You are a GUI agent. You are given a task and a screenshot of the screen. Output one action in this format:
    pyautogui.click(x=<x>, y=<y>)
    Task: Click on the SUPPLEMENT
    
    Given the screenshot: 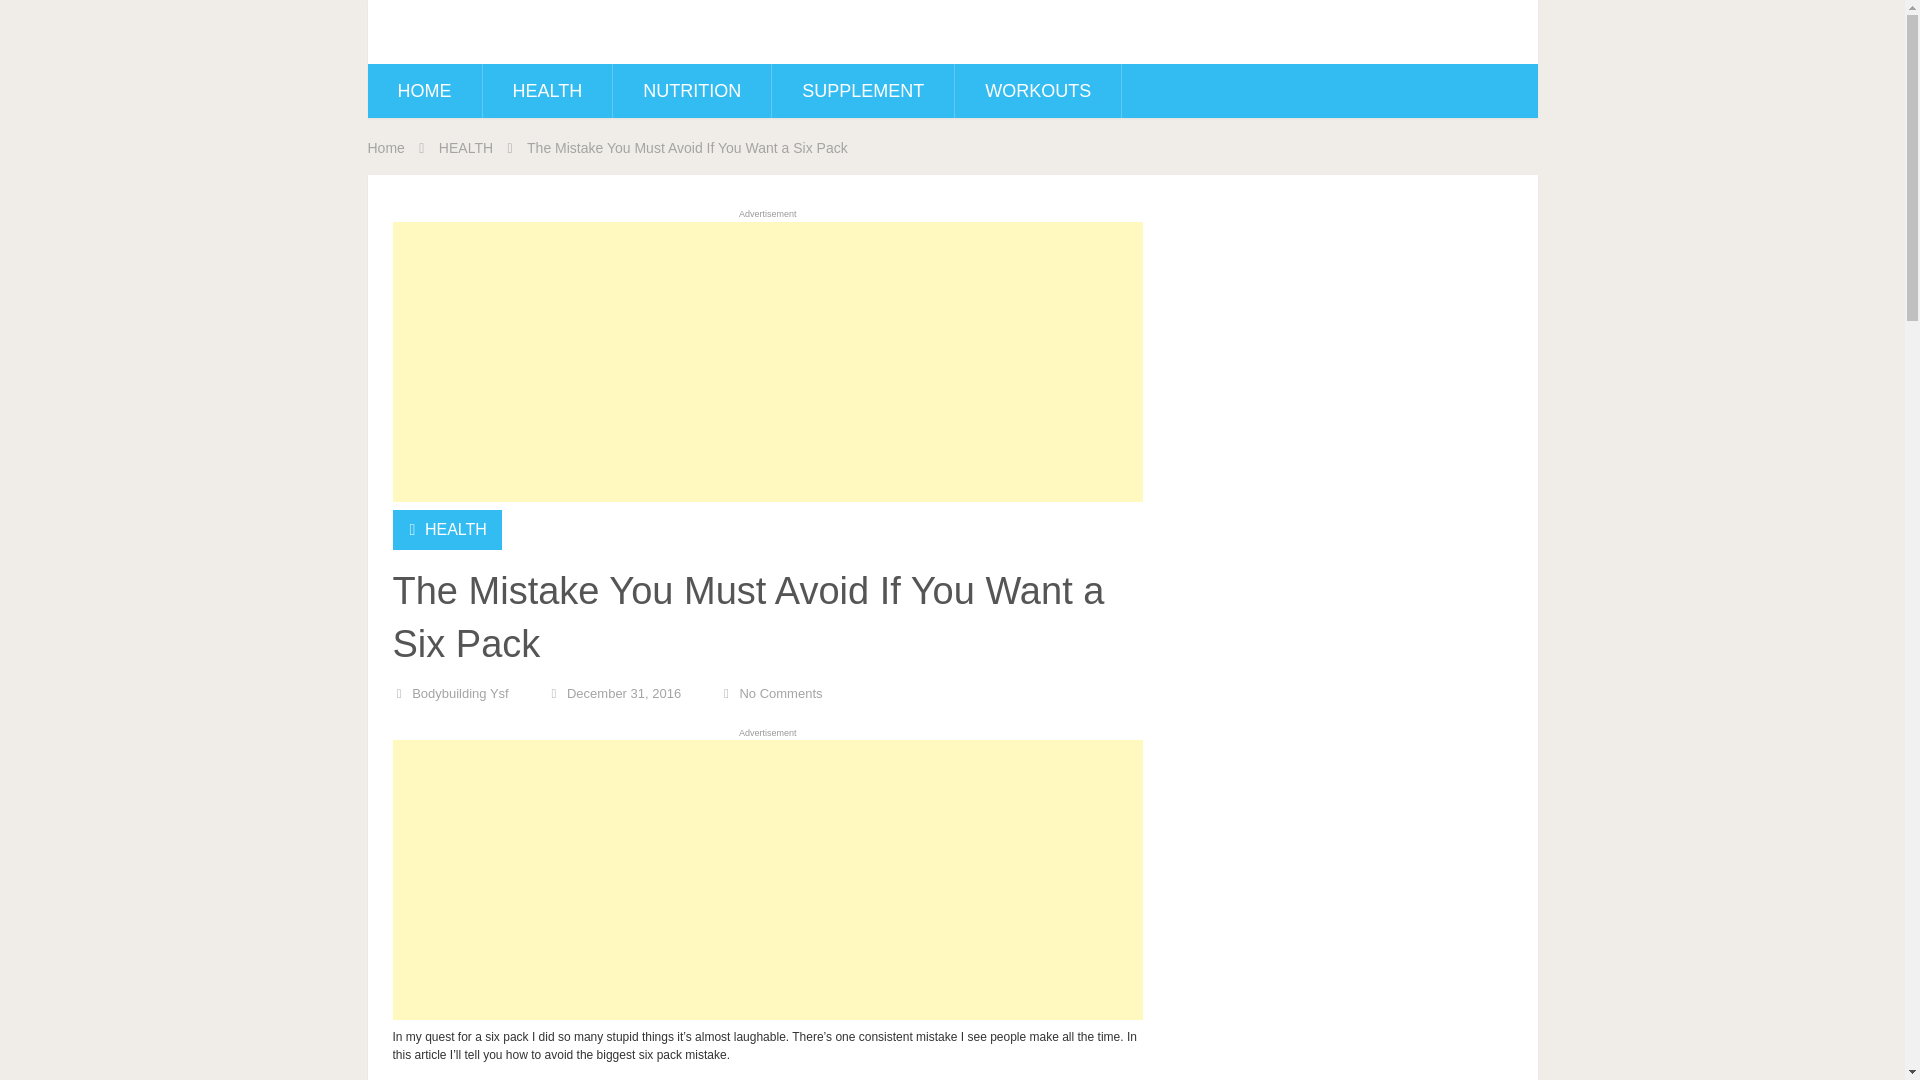 What is the action you would take?
    pyautogui.click(x=862, y=90)
    